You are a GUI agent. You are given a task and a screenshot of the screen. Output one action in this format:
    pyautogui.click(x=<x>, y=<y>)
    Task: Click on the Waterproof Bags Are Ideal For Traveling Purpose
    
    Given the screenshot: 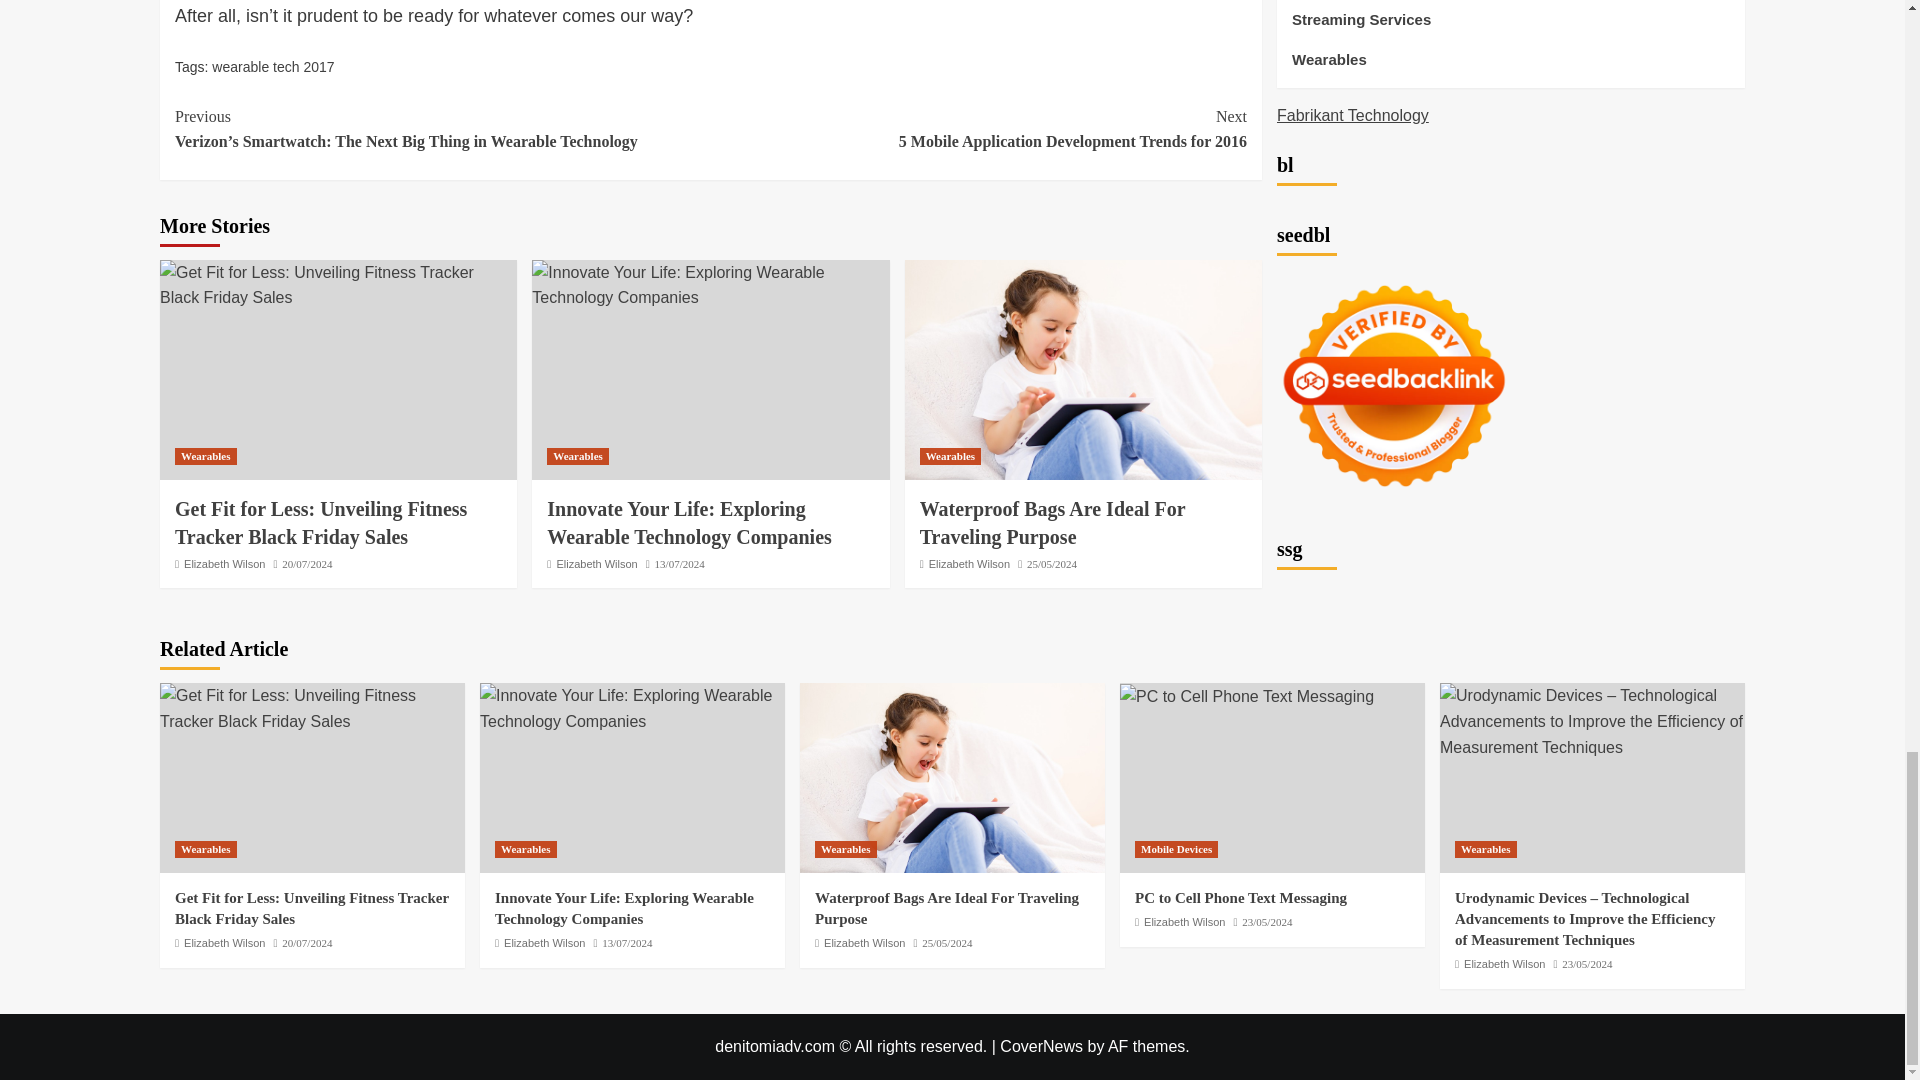 What is the action you would take?
    pyautogui.click(x=1082, y=370)
    